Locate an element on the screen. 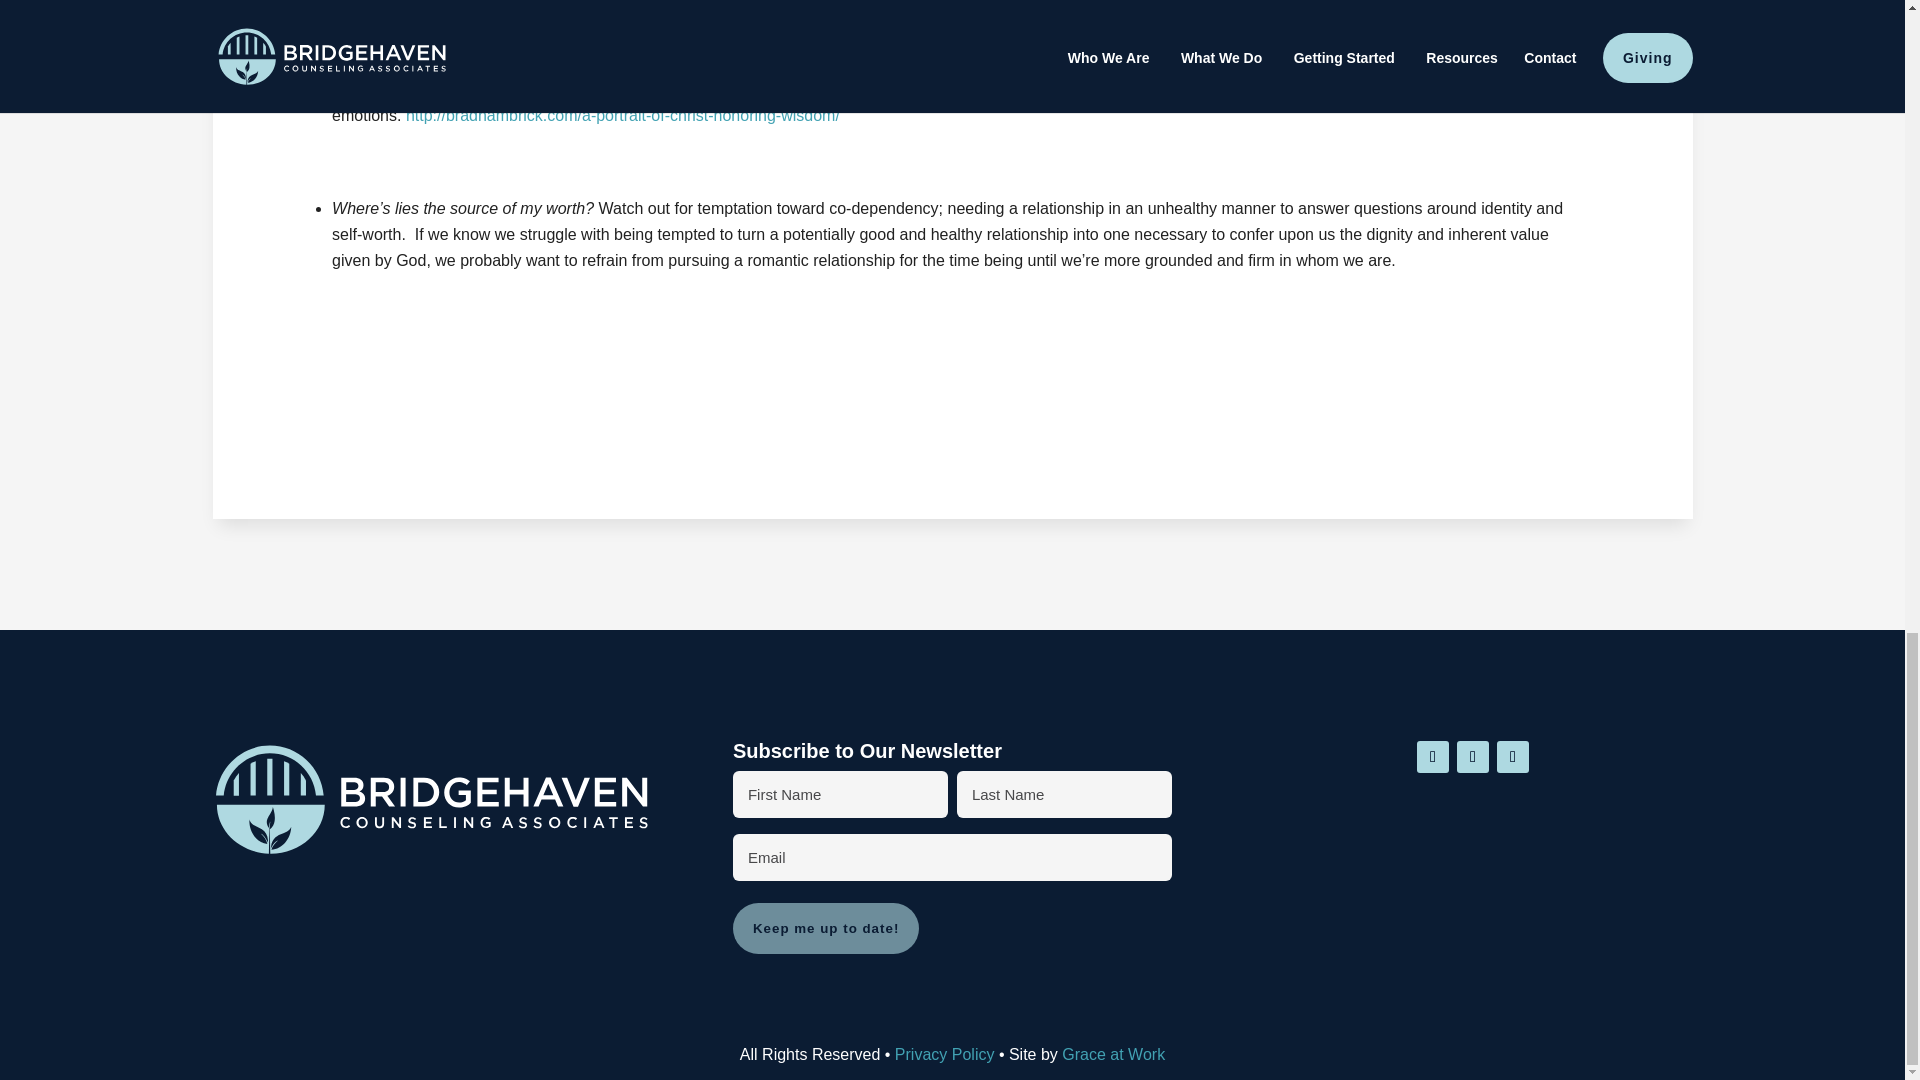  Follow on Instagram is located at coordinates (1512, 756).